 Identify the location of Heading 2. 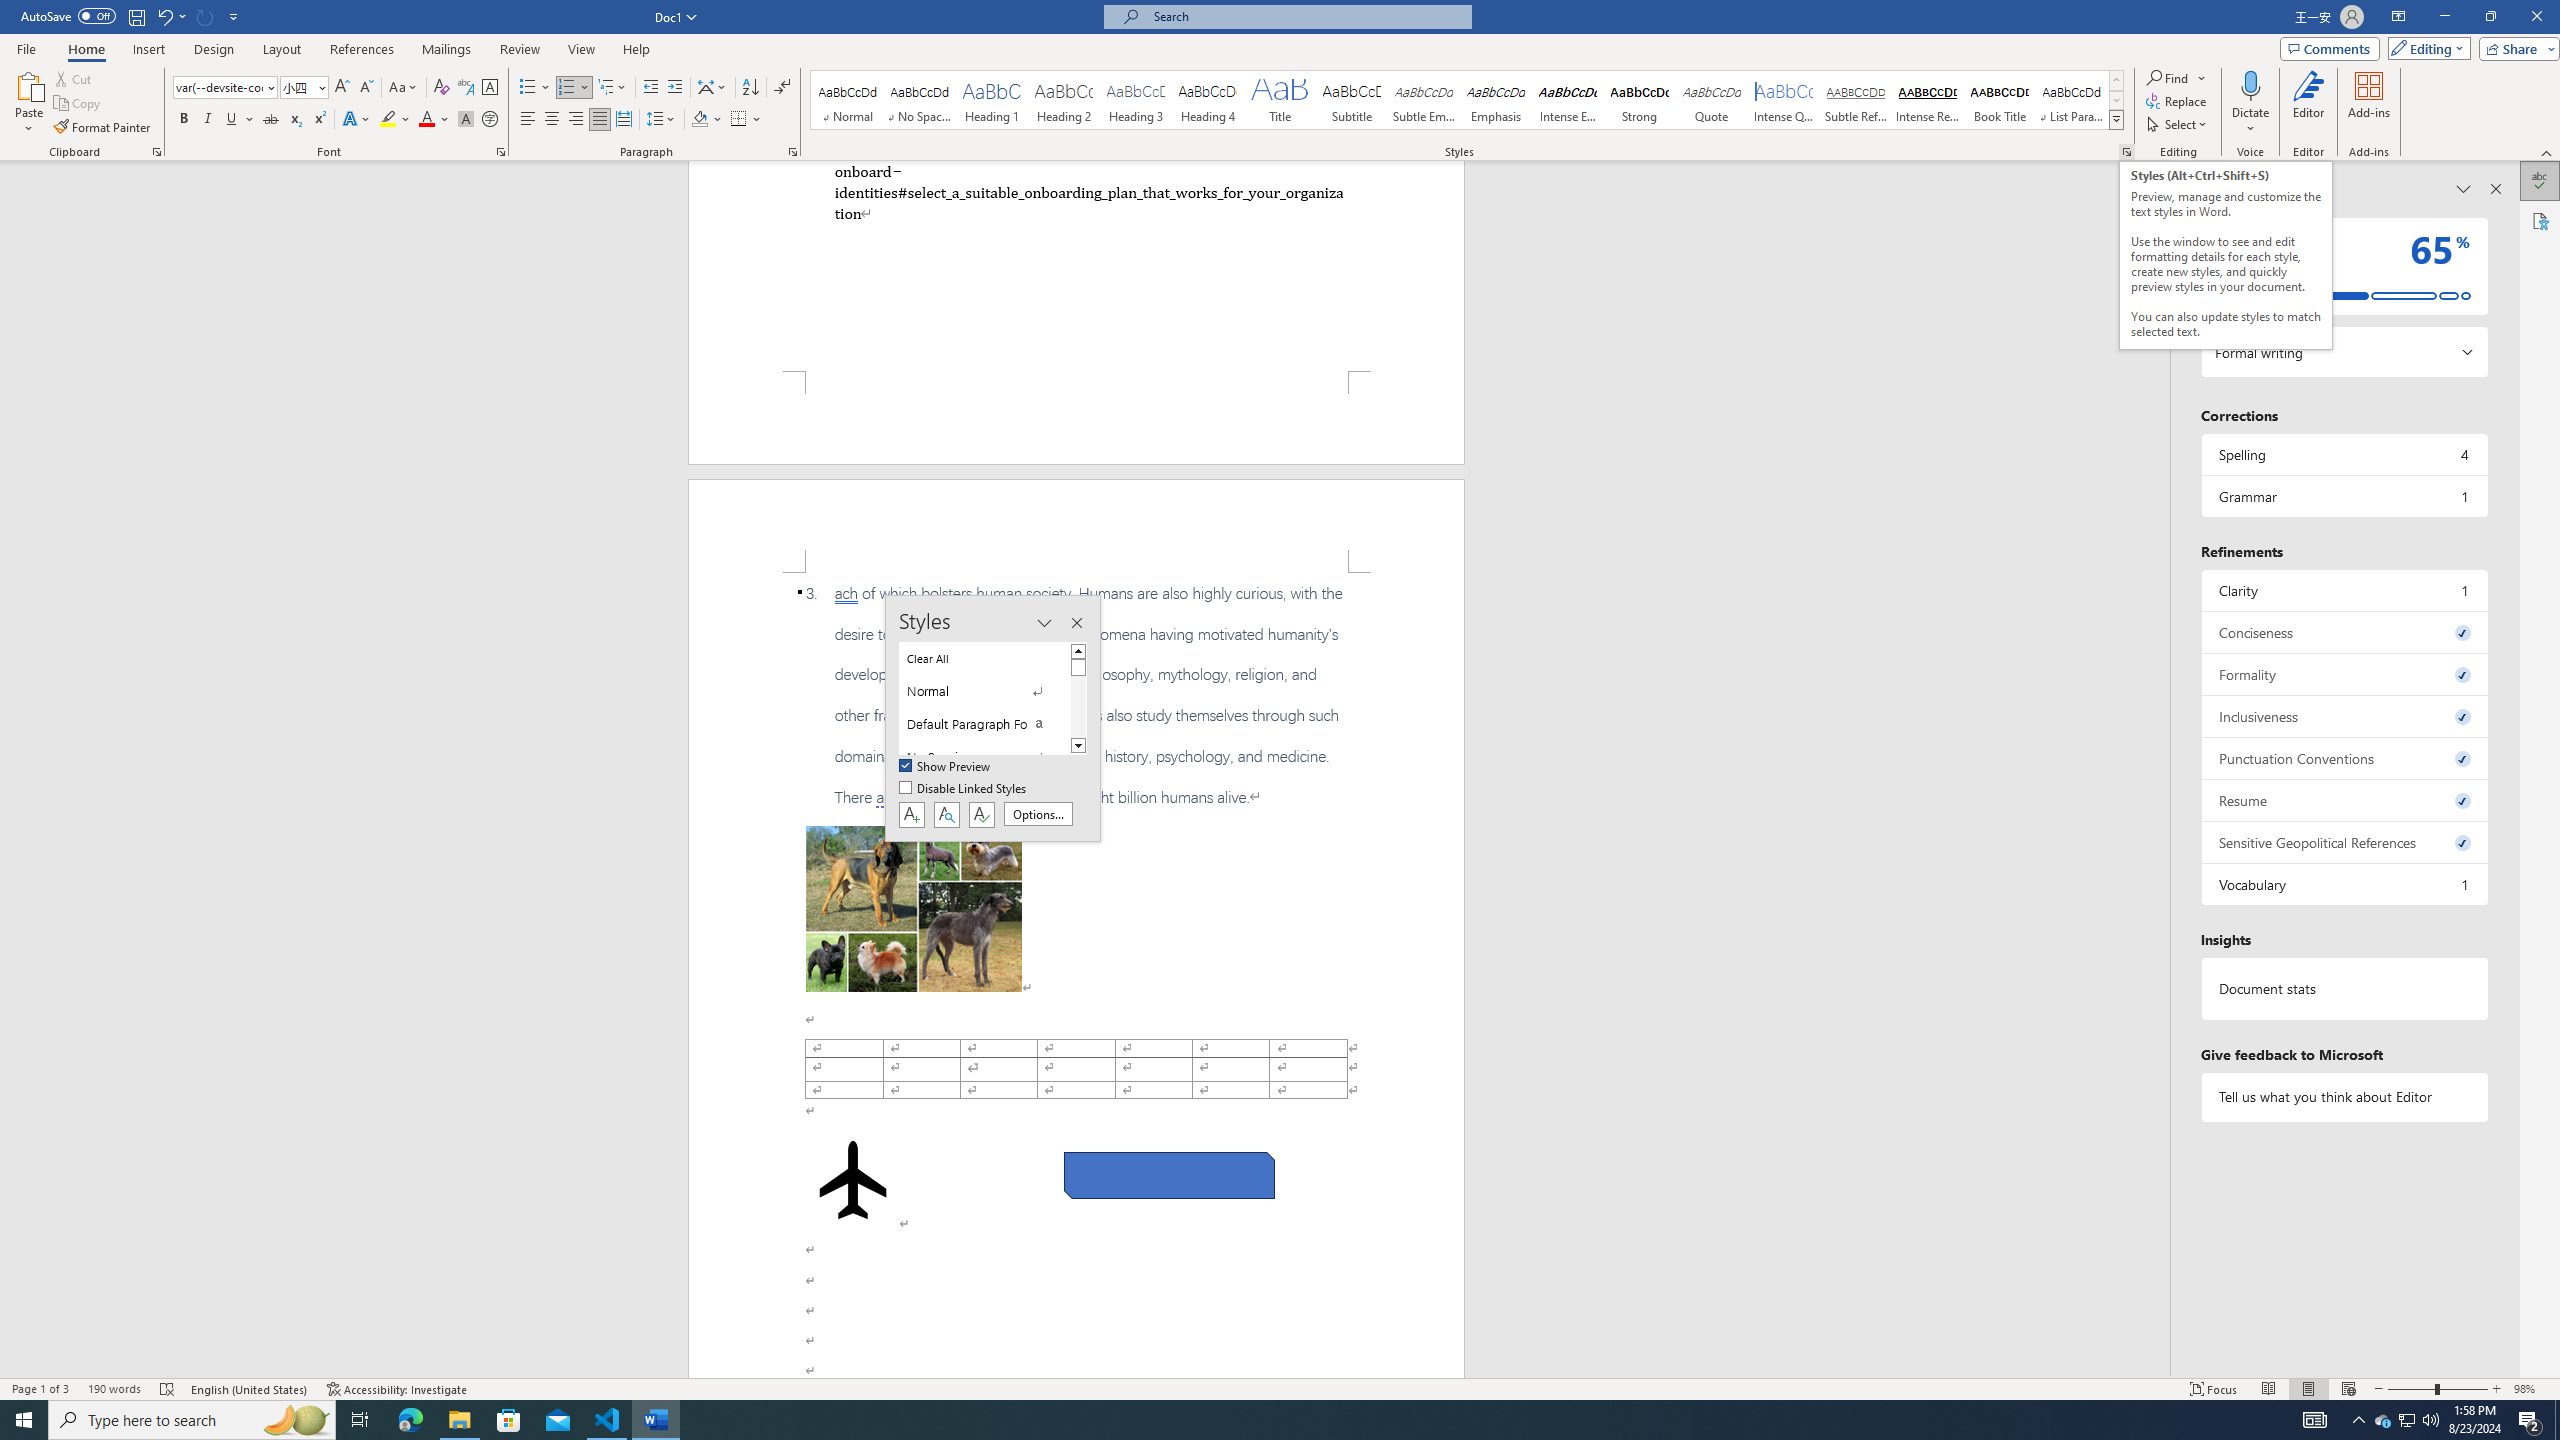
(1064, 100).